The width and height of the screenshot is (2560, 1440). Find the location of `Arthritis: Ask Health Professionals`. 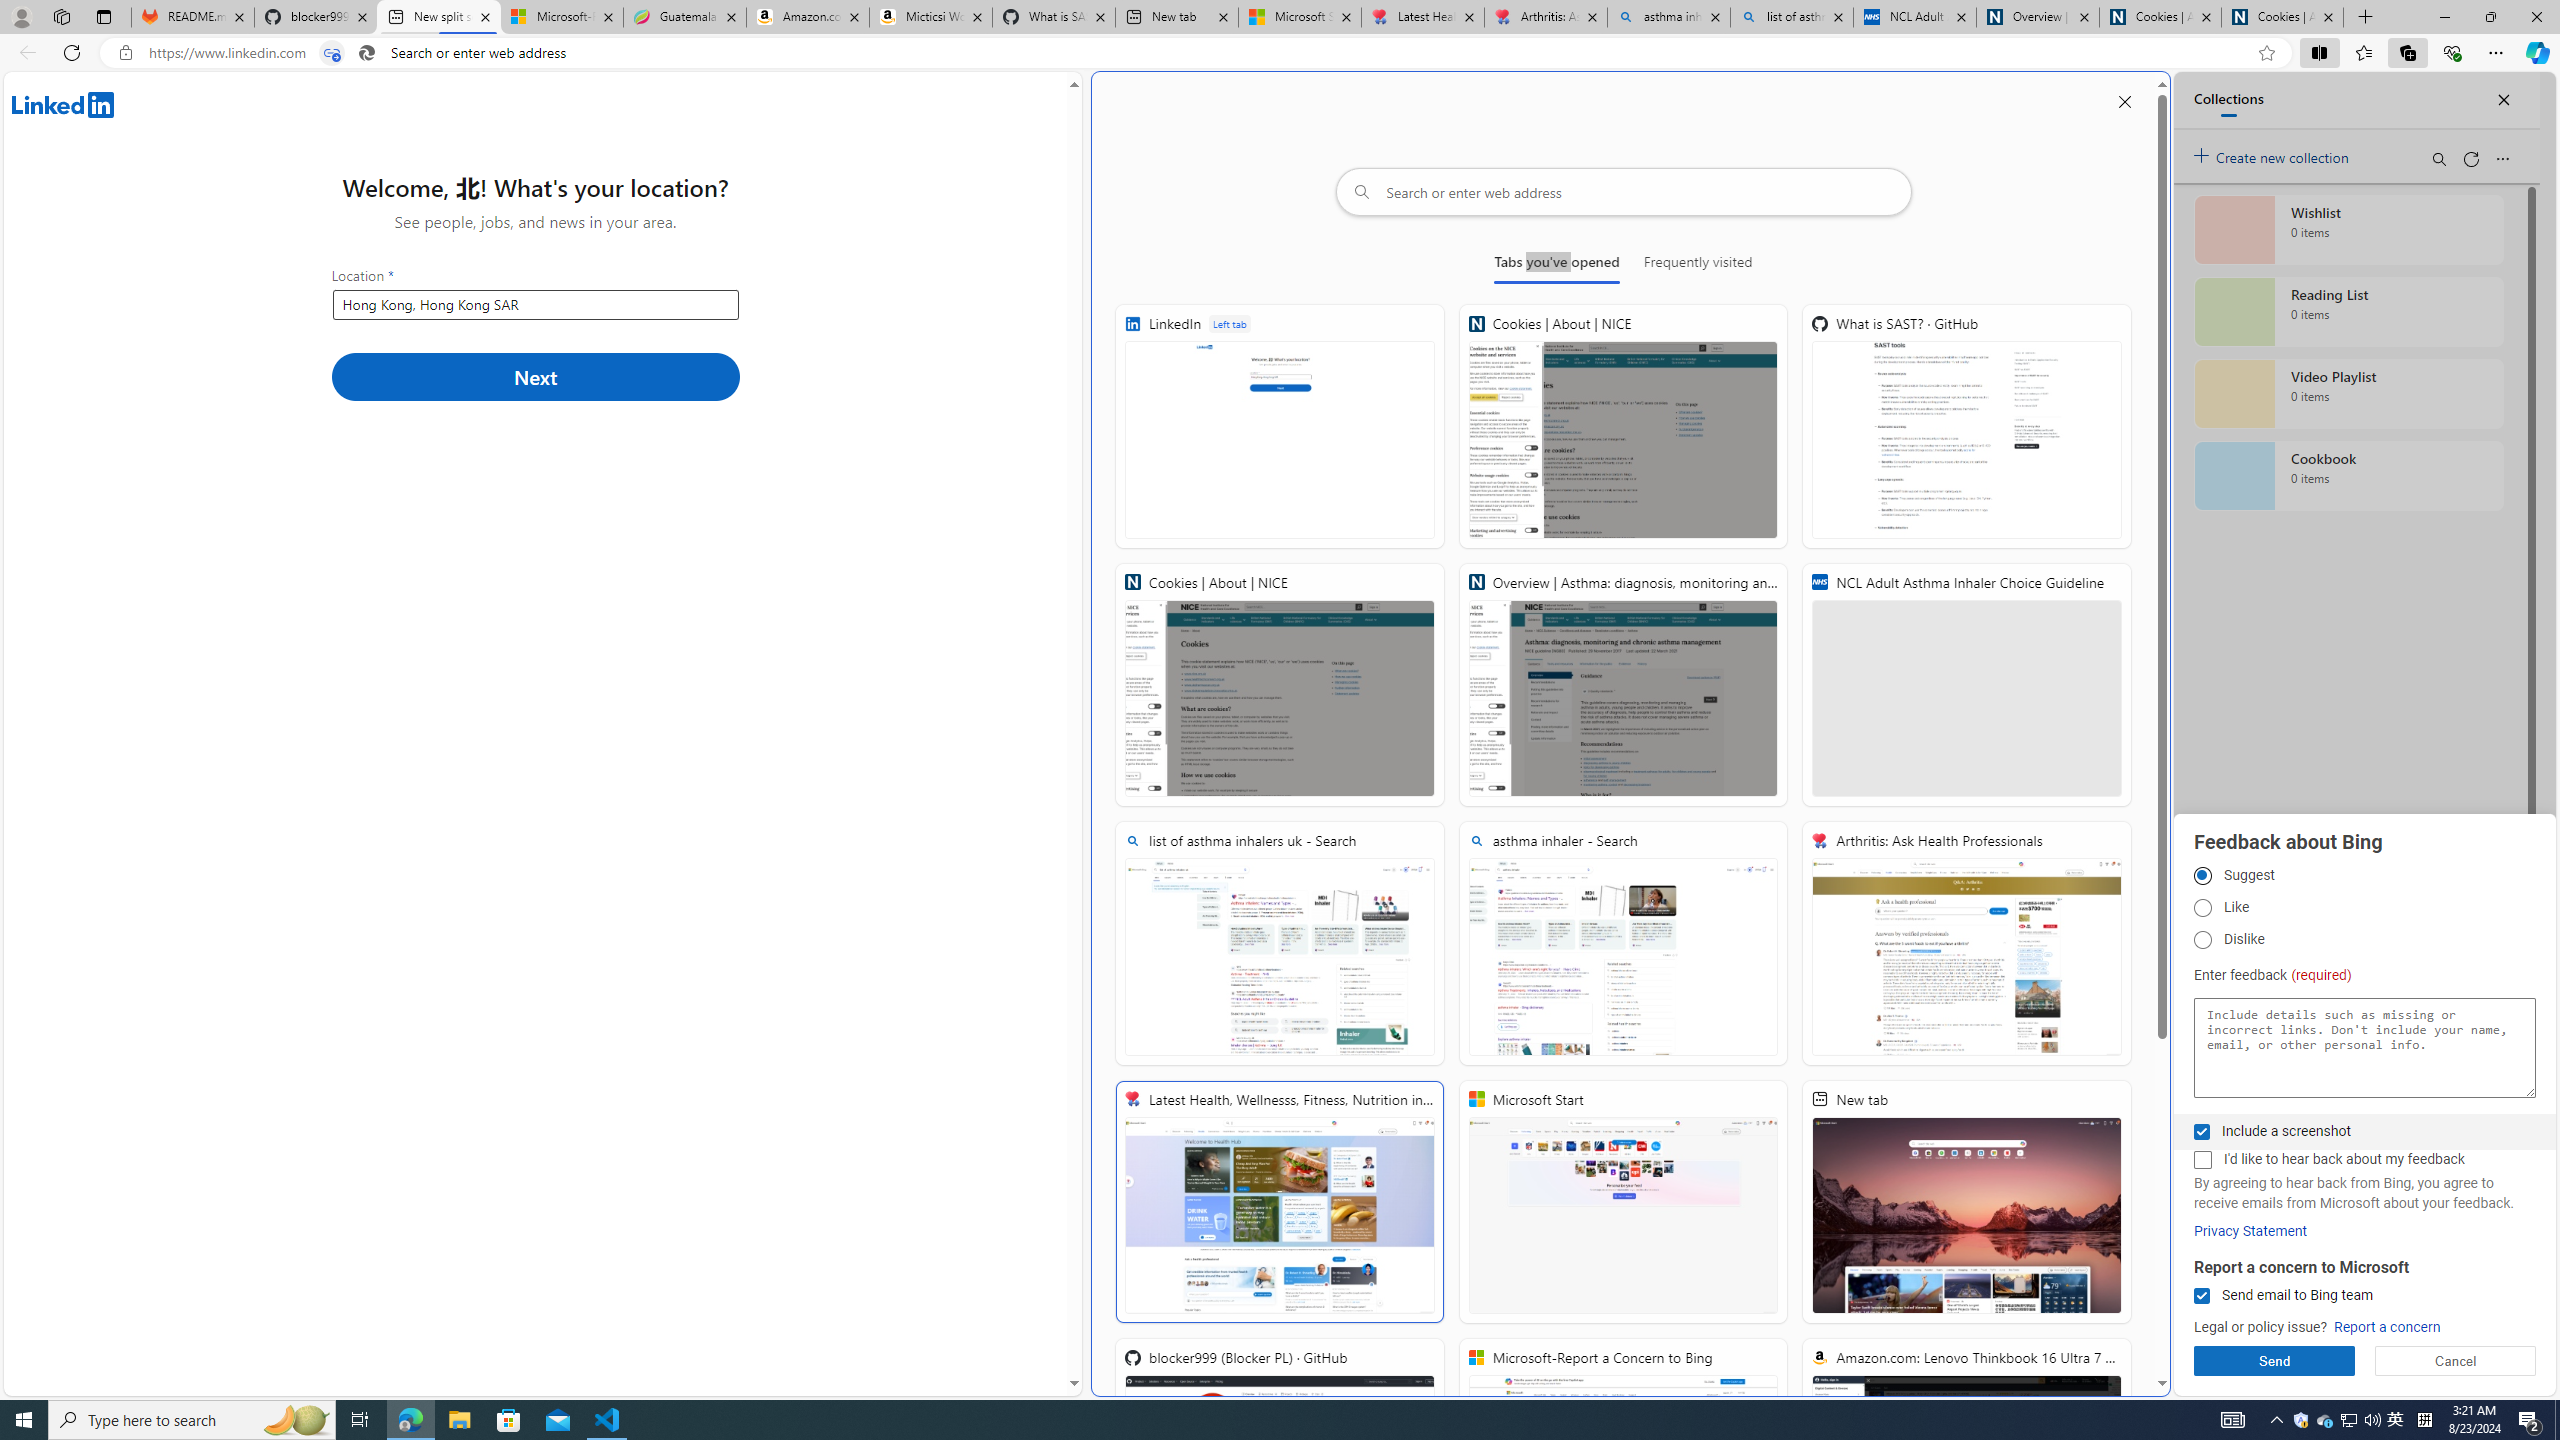

Arthritis: Ask Health Professionals is located at coordinates (1966, 944).